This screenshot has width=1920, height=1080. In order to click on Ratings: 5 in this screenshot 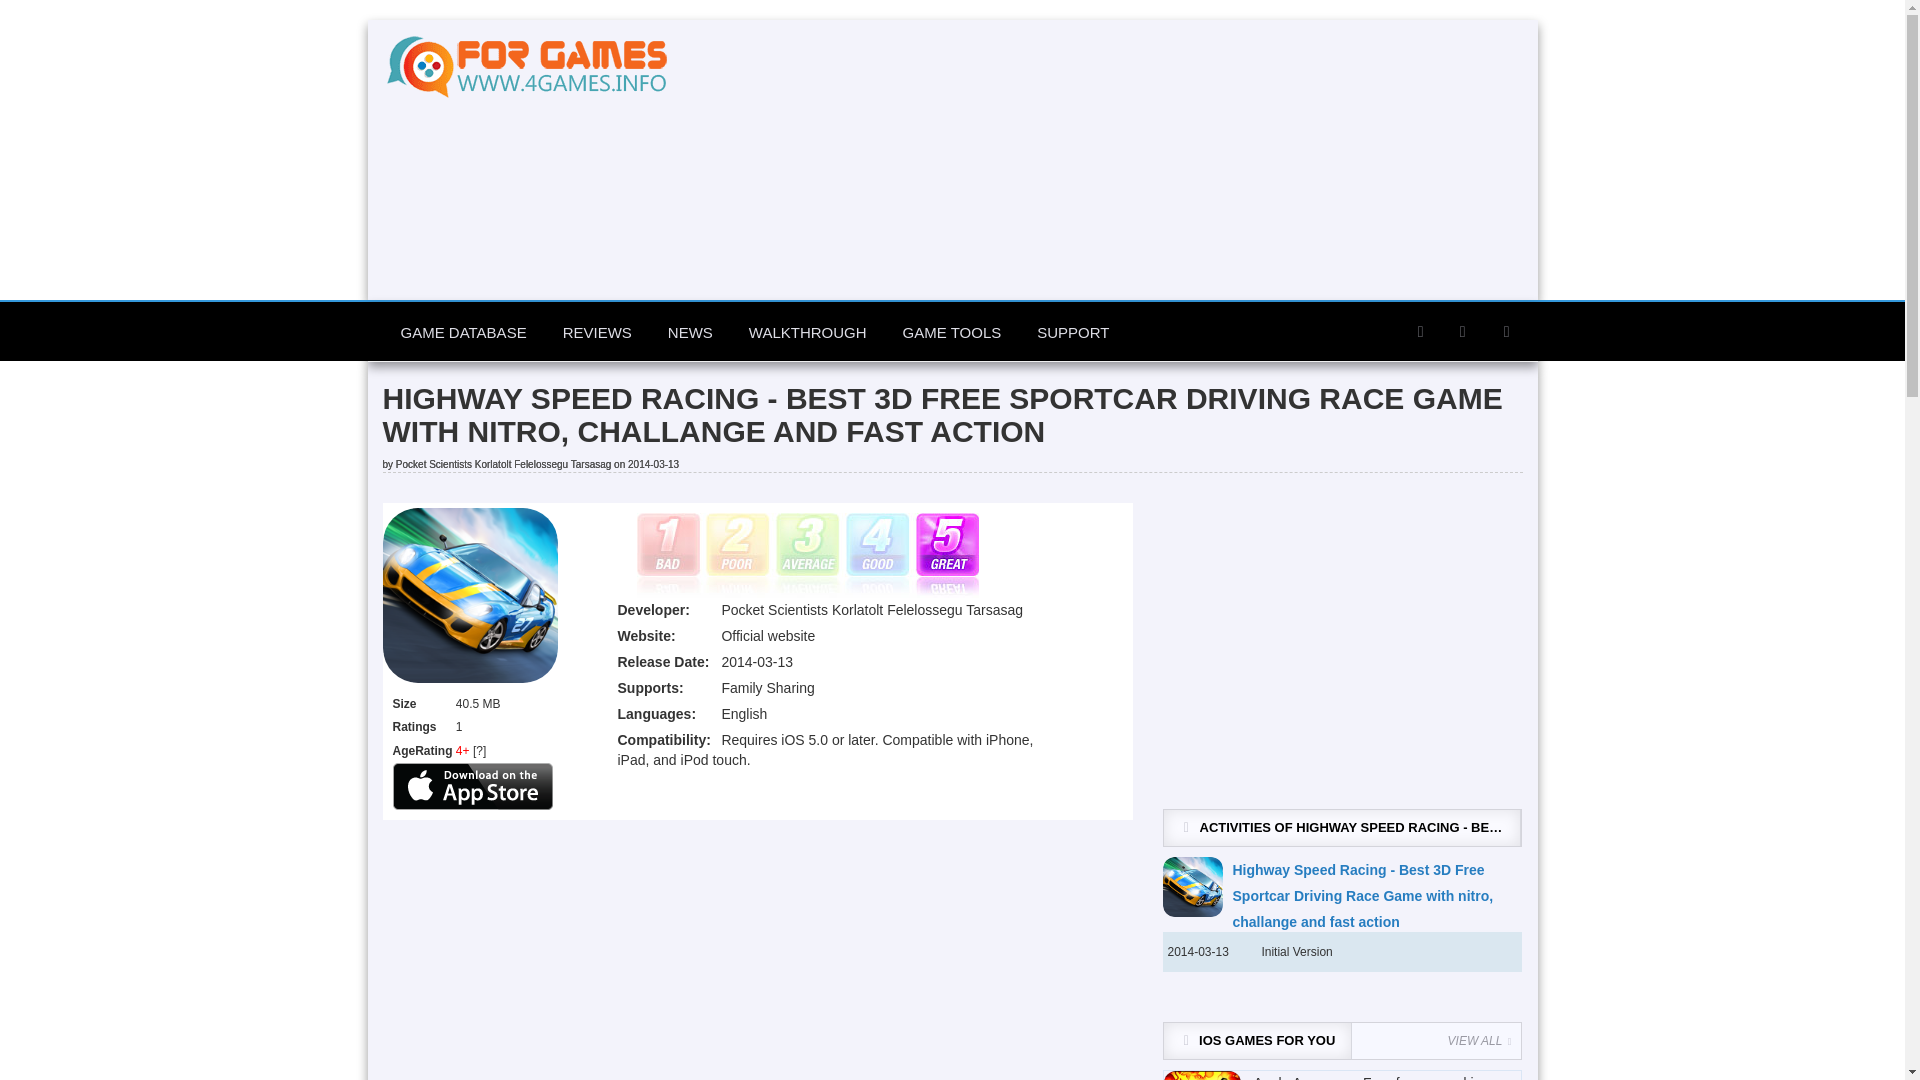, I will do `click(806, 556)`.